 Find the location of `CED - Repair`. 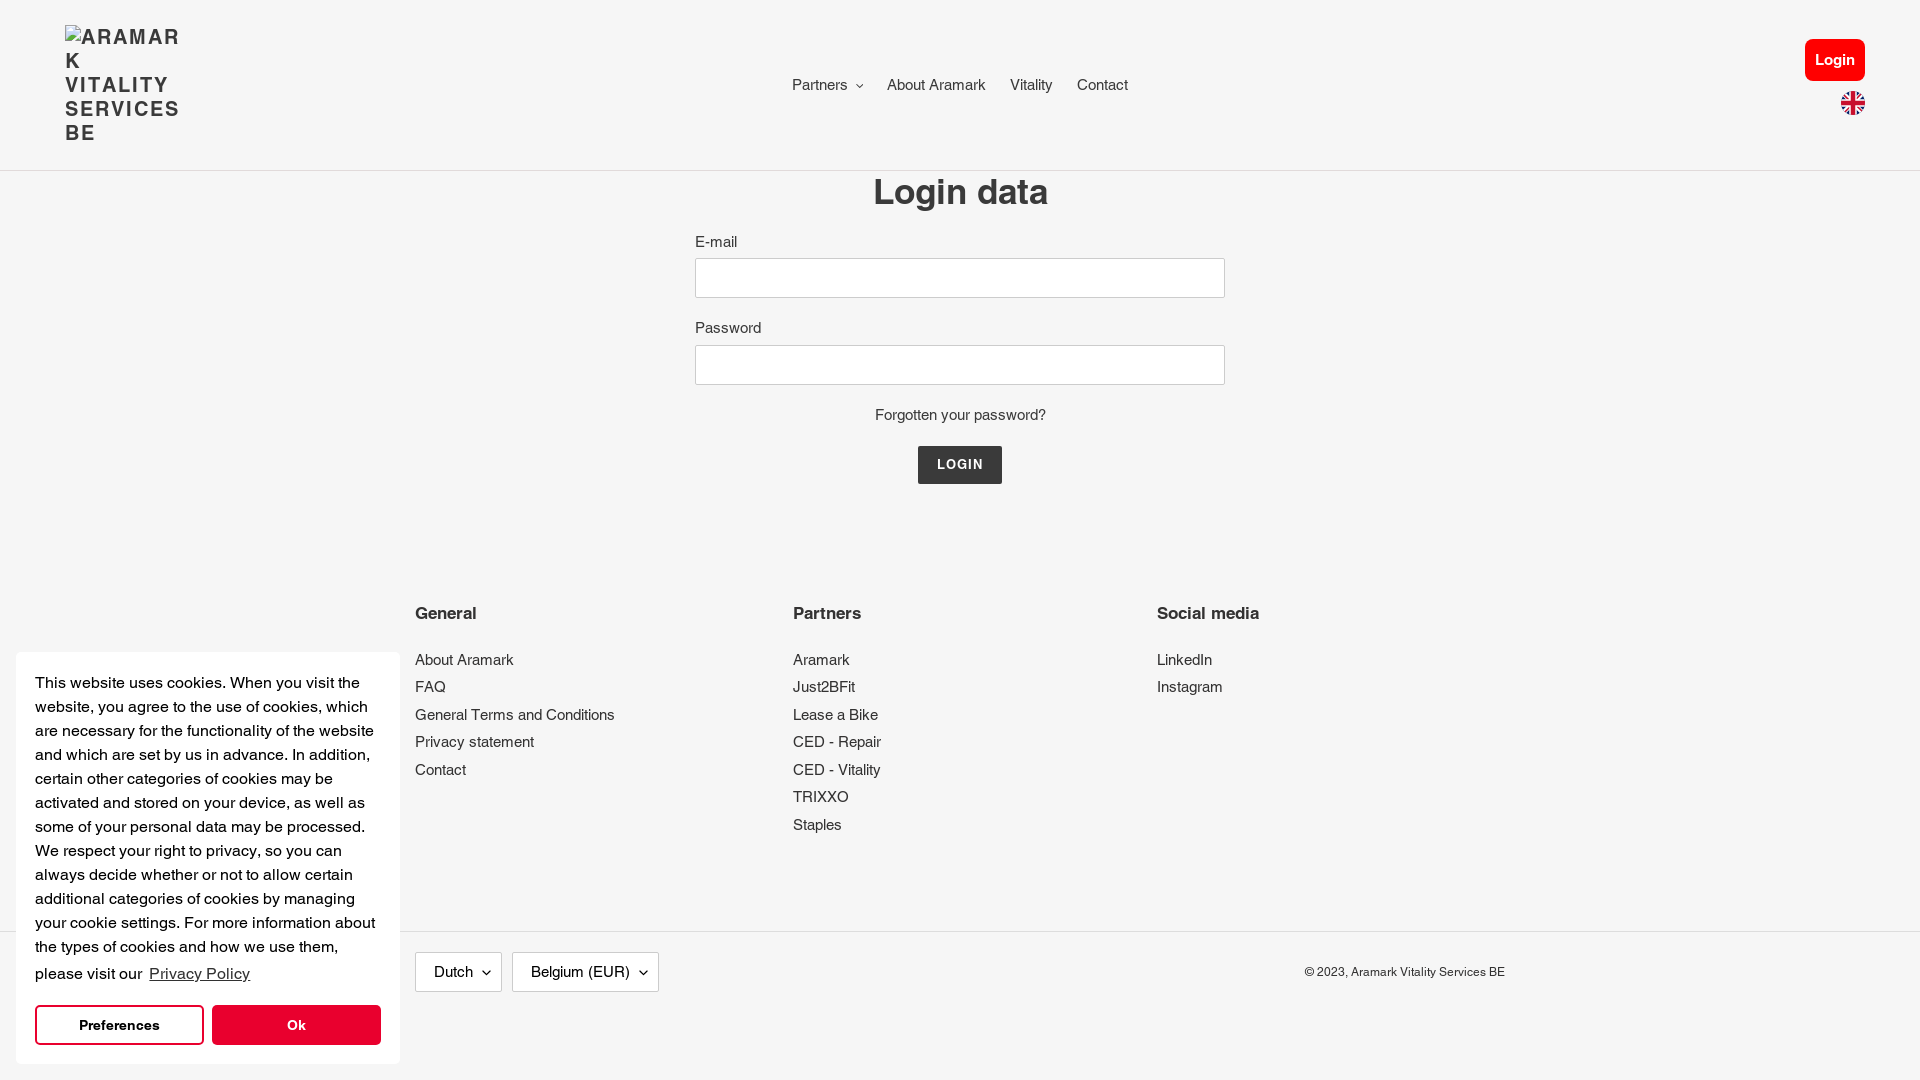

CED - Repair is located at coordinates (837, 742).